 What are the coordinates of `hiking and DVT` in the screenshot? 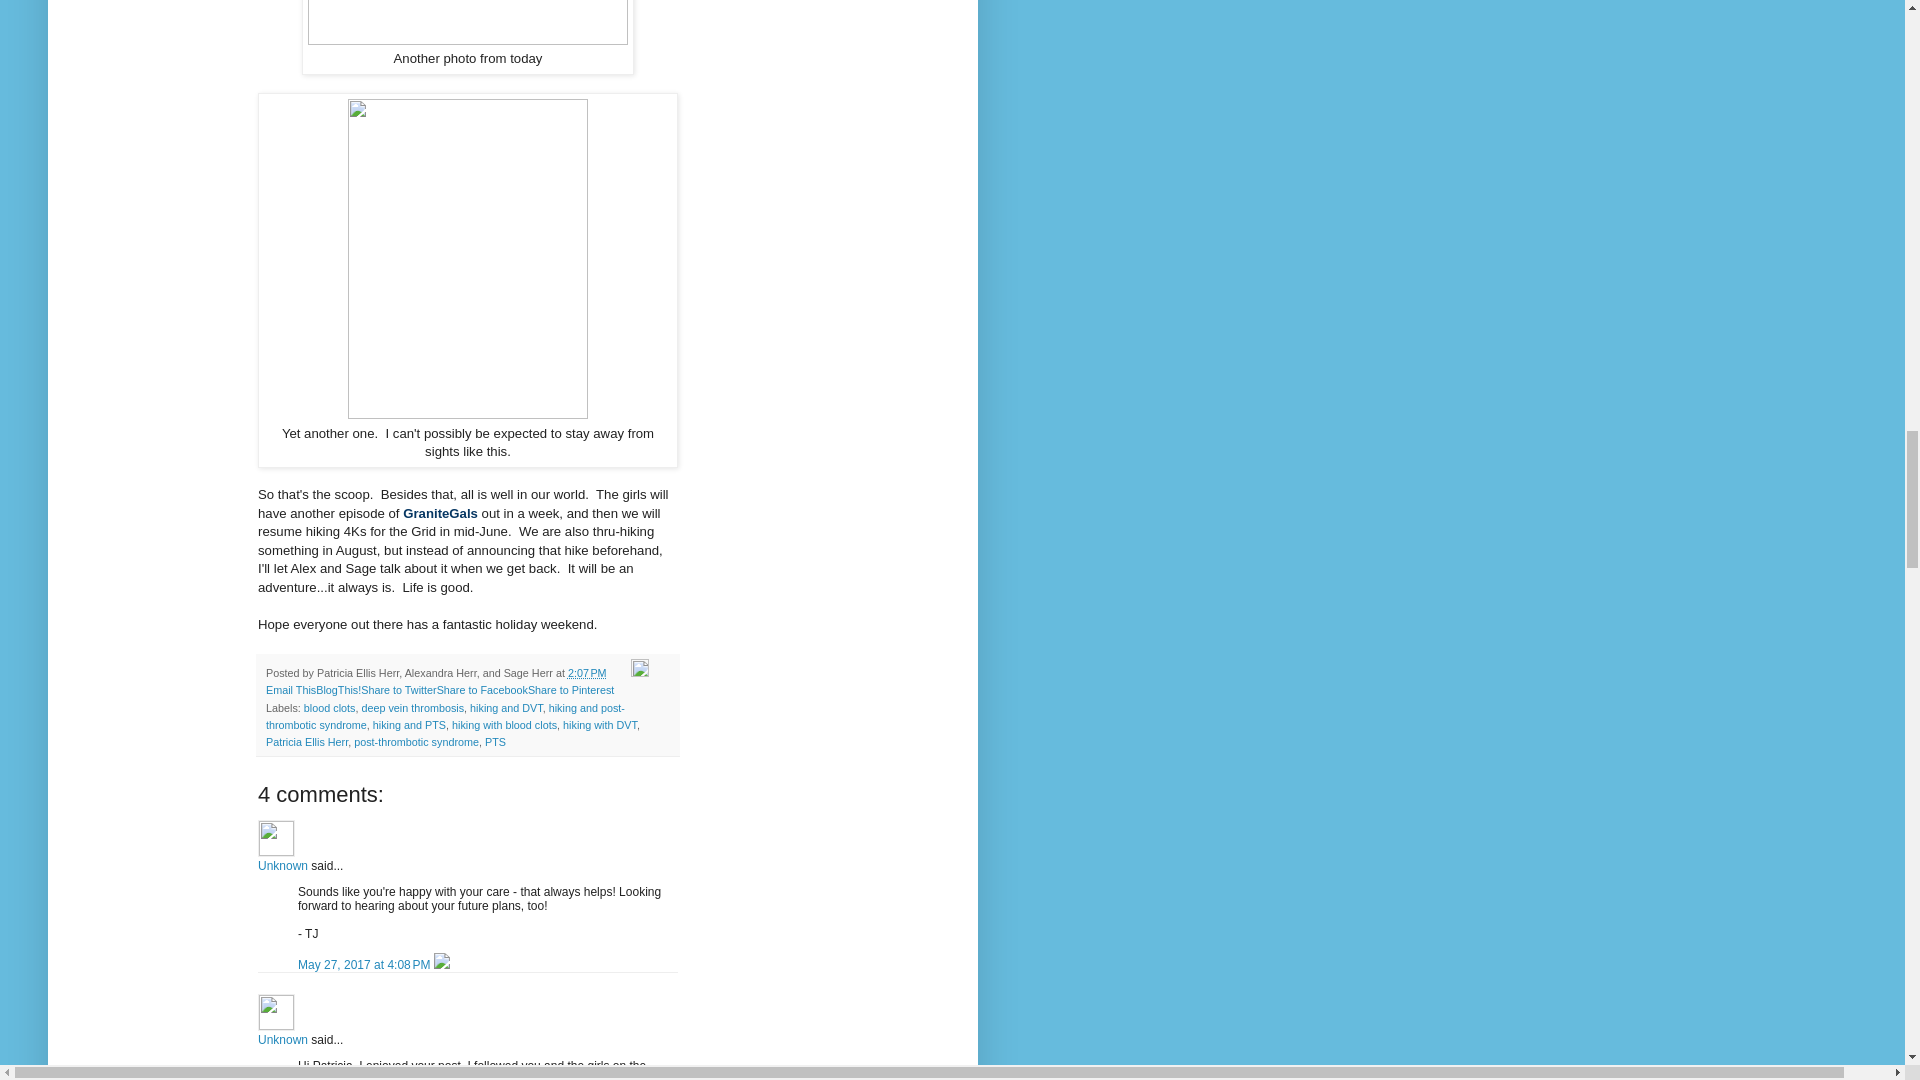 It's located at (506, 708).